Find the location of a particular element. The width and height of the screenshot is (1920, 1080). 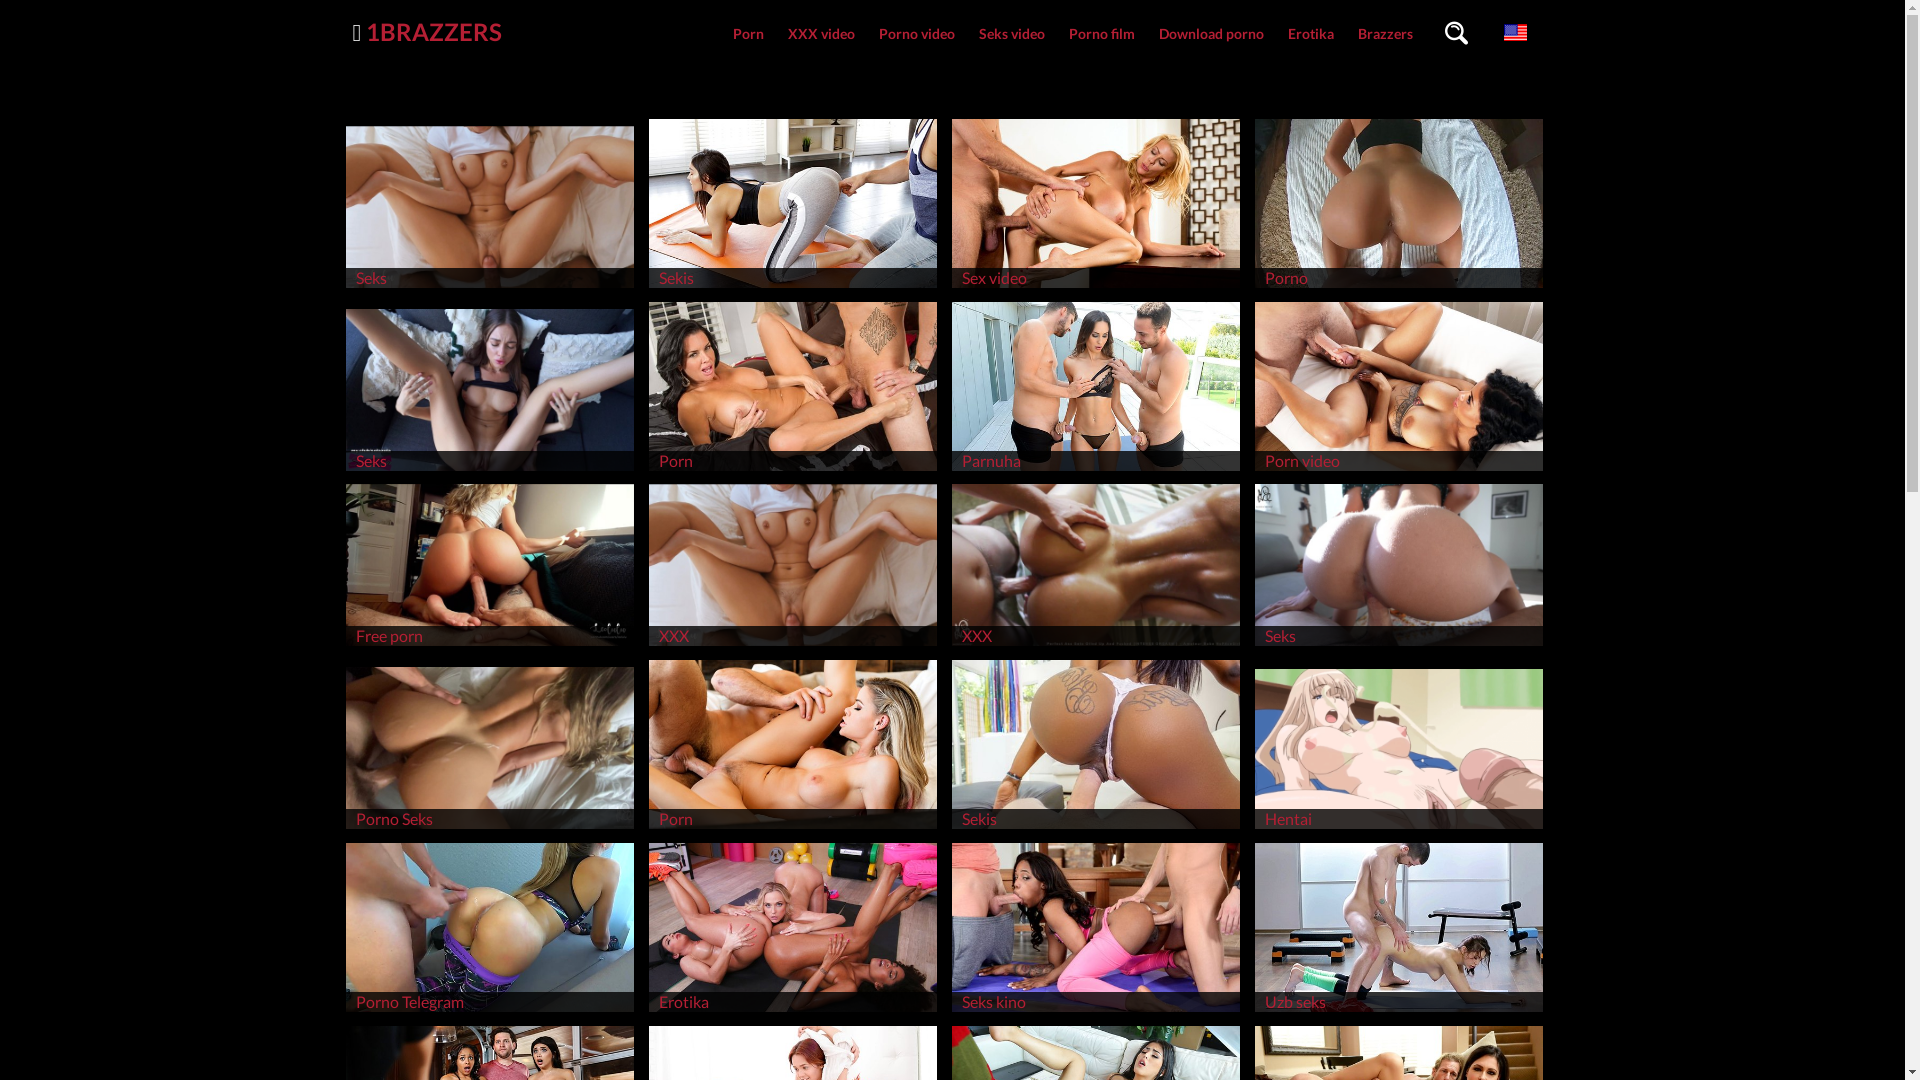

Porn is located at coordinates (793, 470).